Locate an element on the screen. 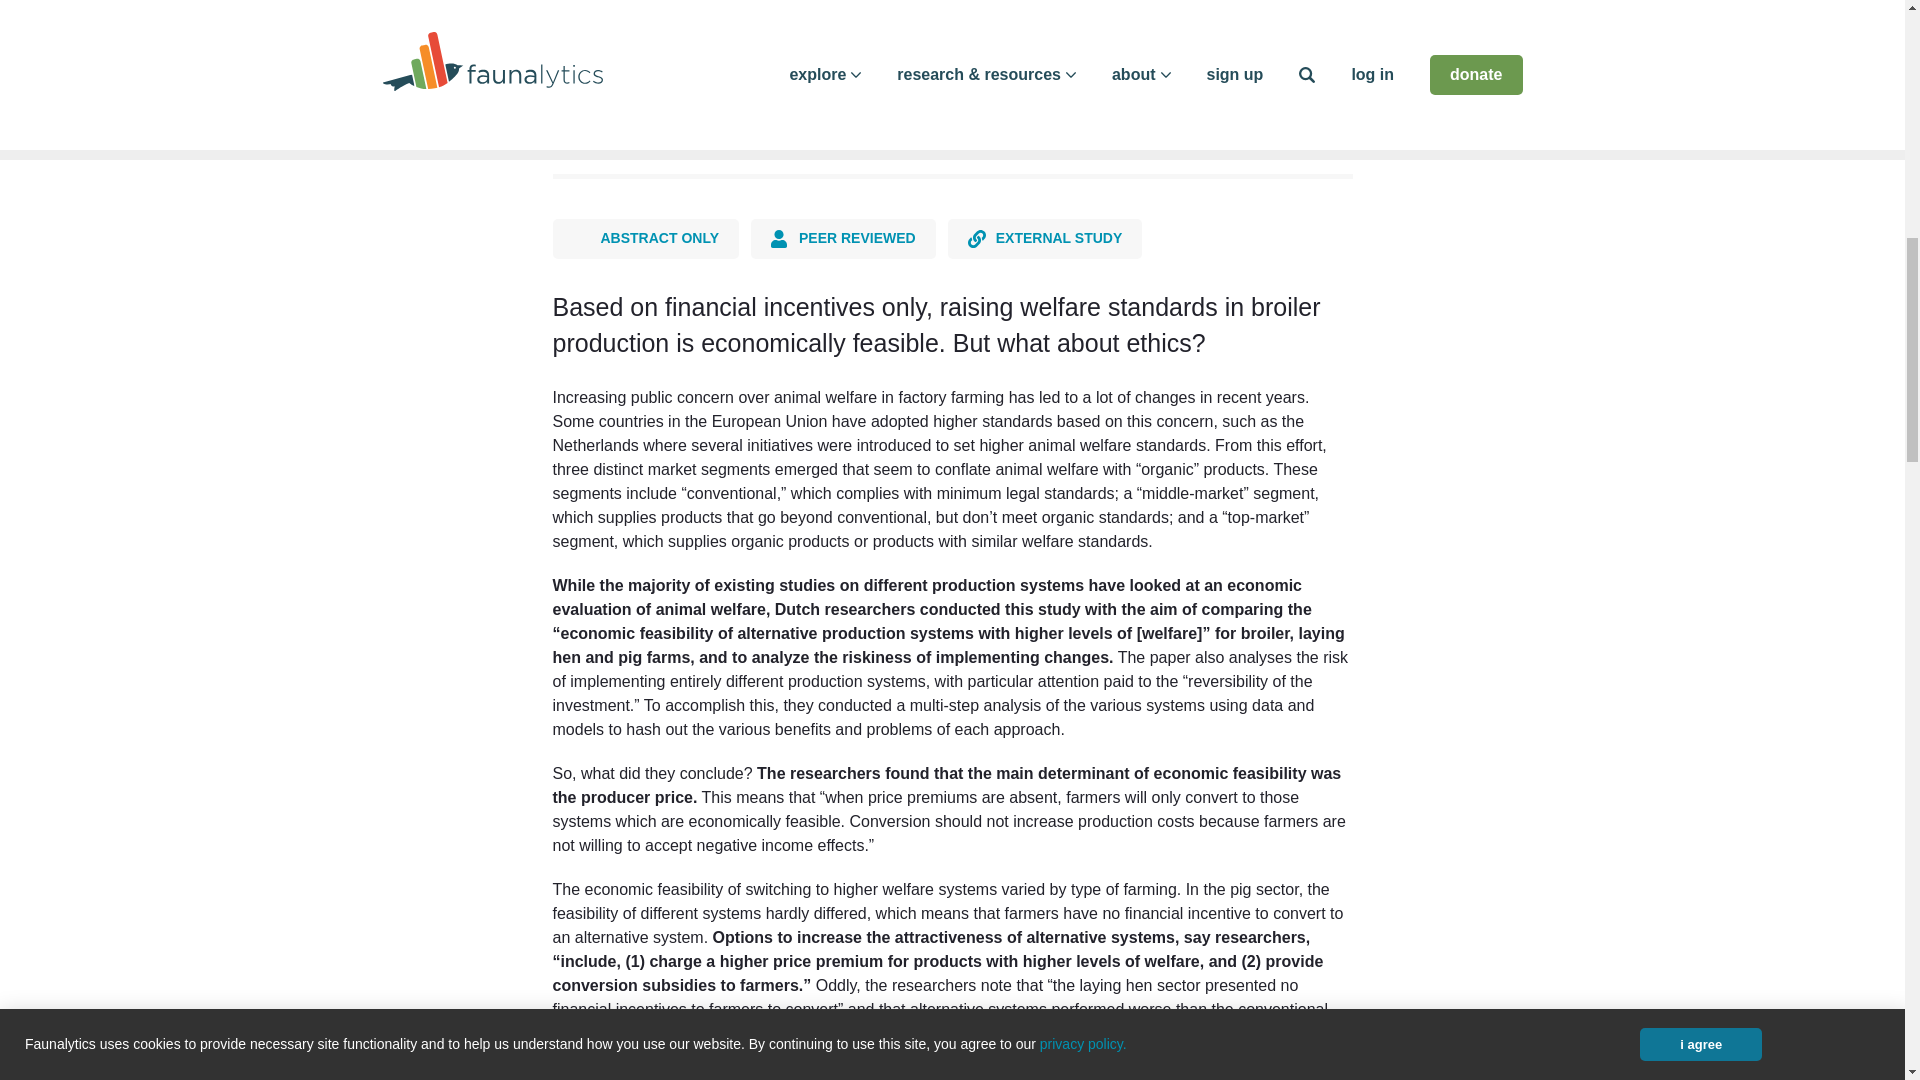 The height and width of the screenshot is (1080, 1920). X is located at coordinates (637, 103).